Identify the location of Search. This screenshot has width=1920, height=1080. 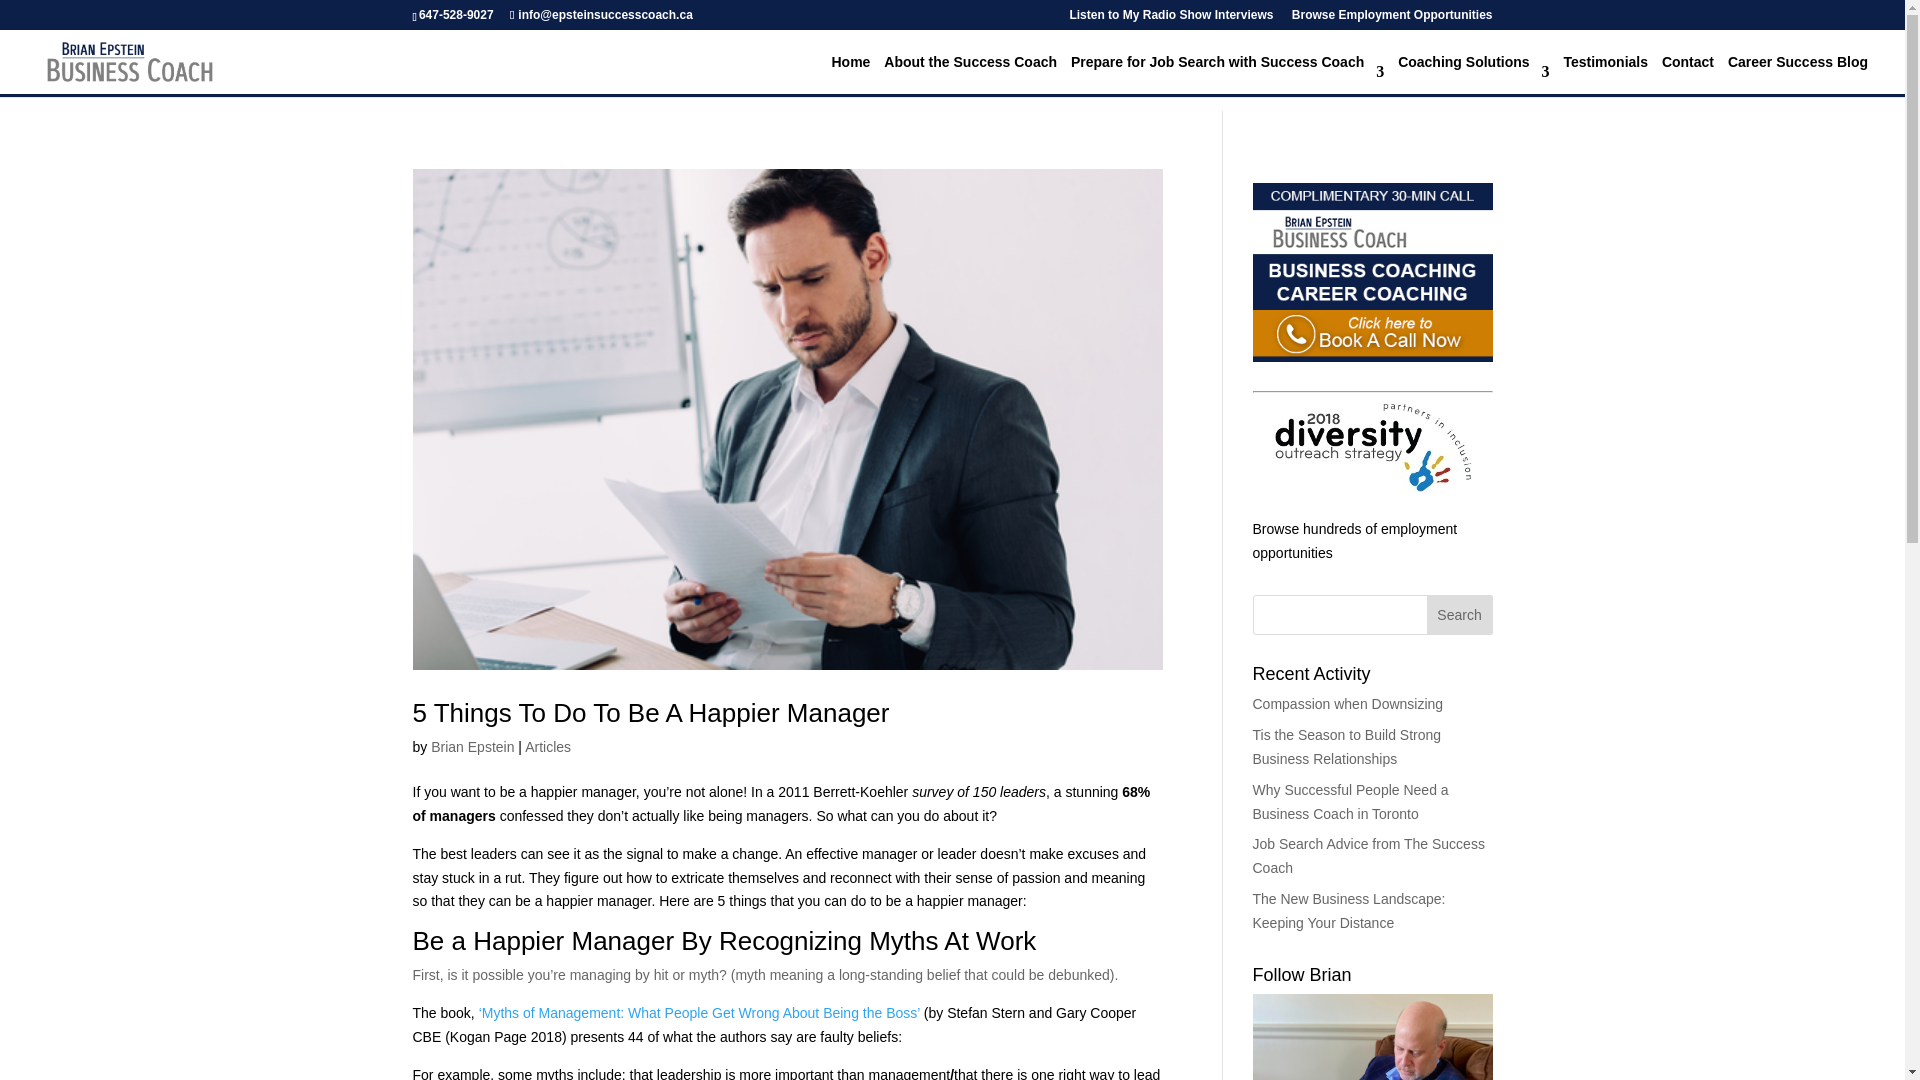
(1460, 615).